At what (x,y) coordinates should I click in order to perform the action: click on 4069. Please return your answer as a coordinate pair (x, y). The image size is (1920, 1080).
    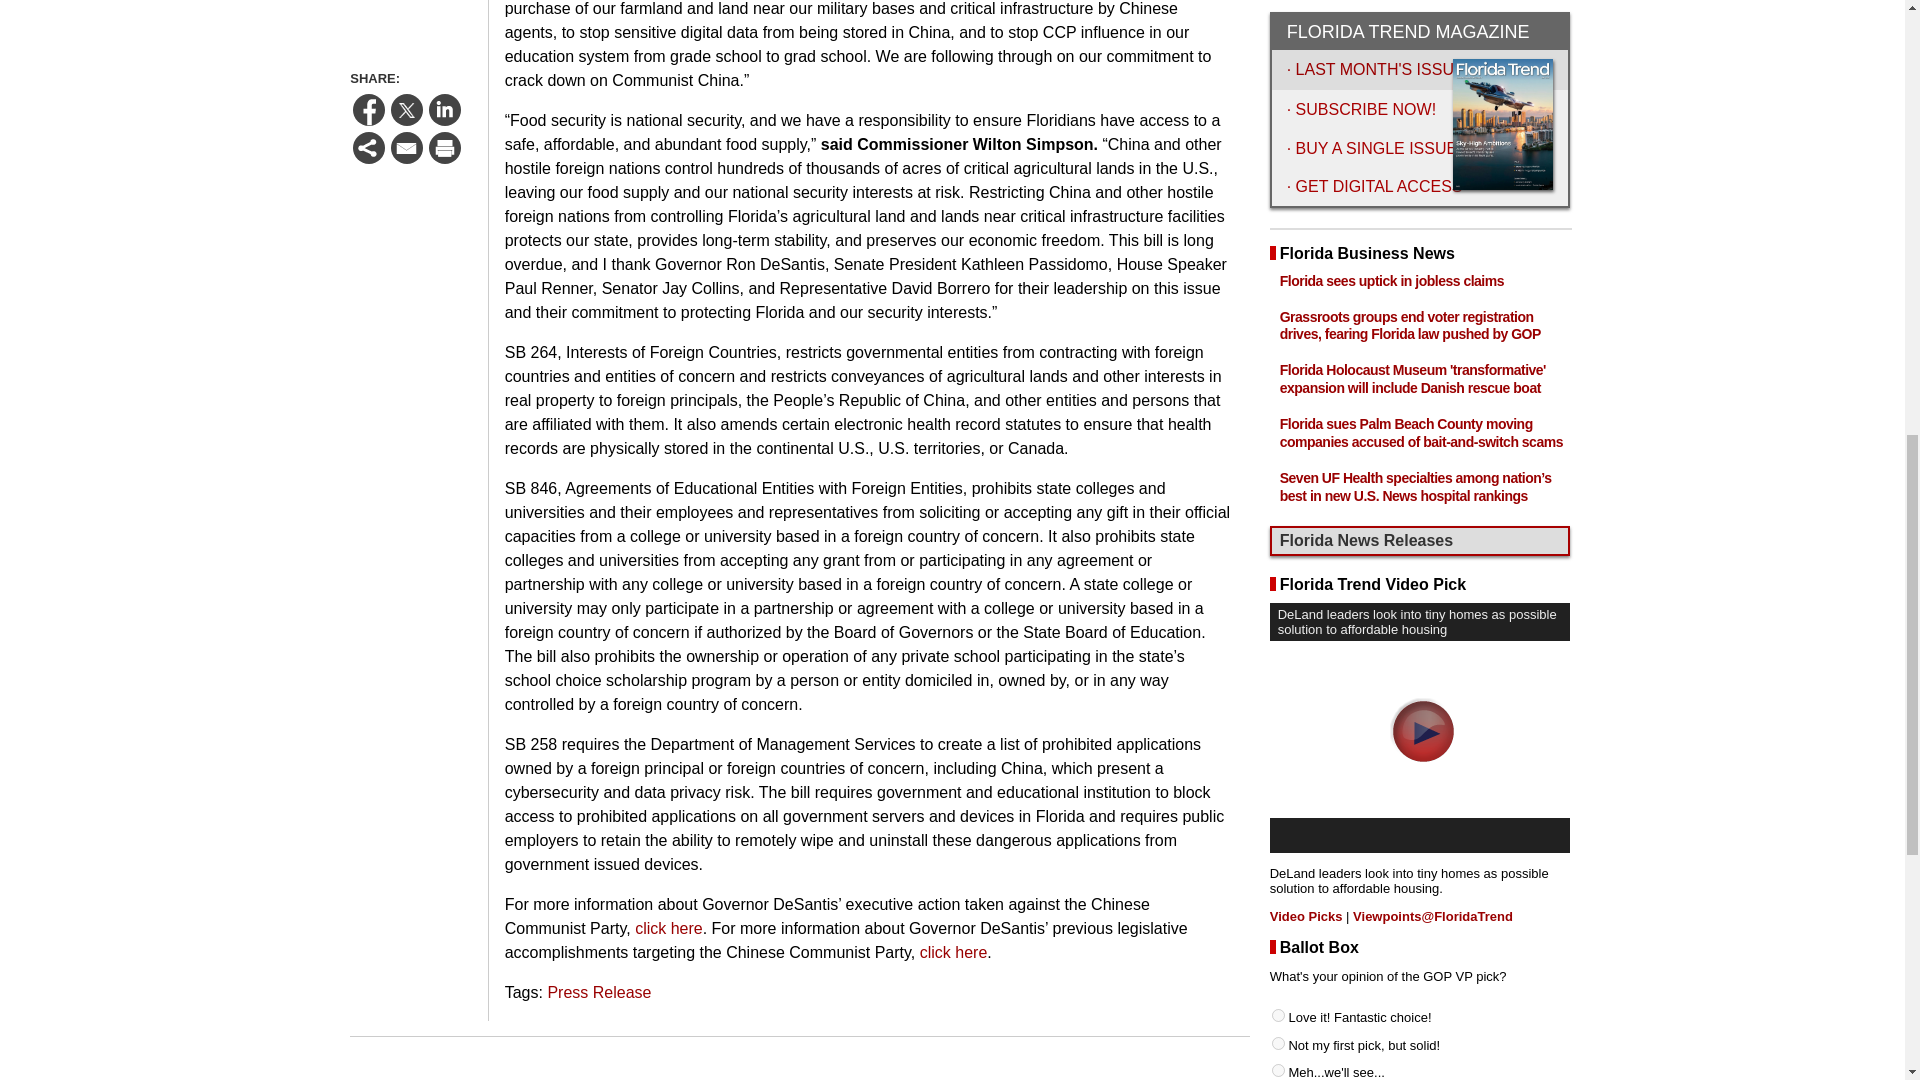
    Looking at the image, I should click on (1278, 412).